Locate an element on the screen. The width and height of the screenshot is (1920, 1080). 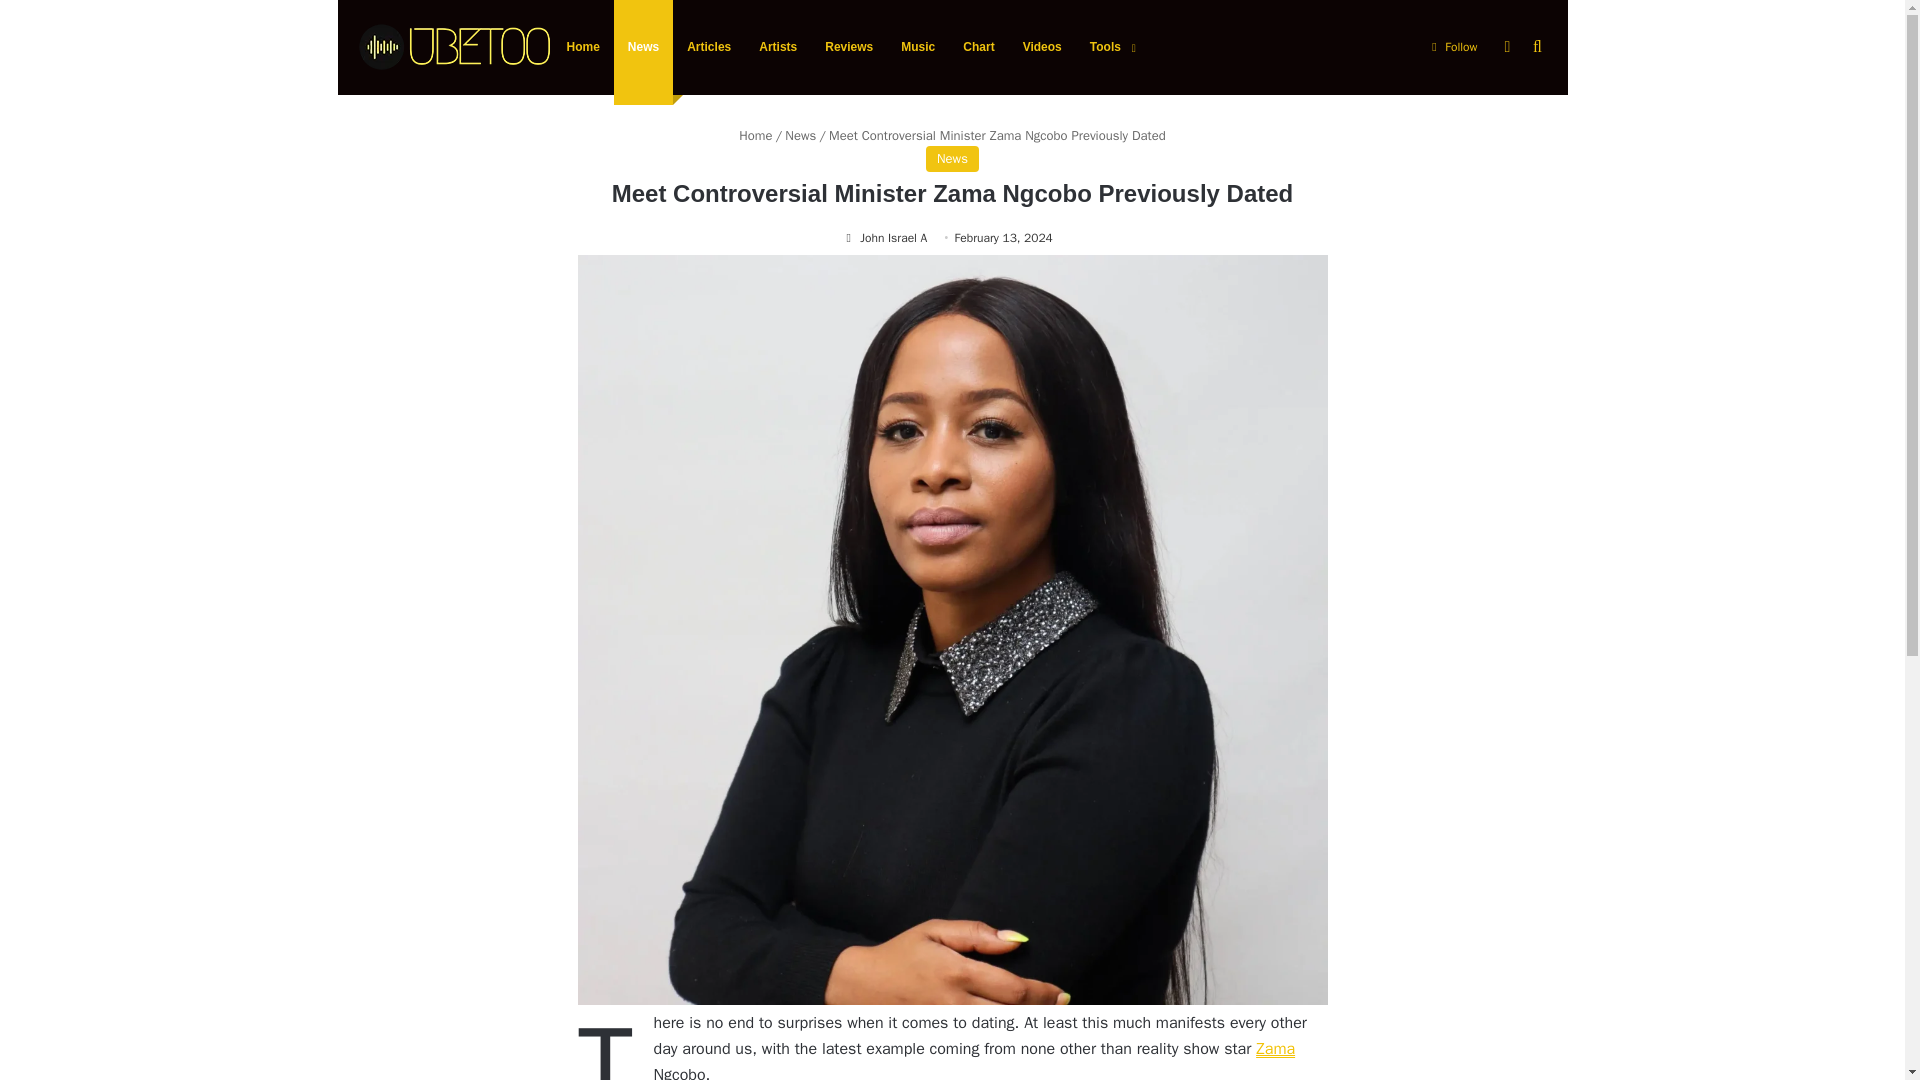
Chart is located at coordinates (978, 48).